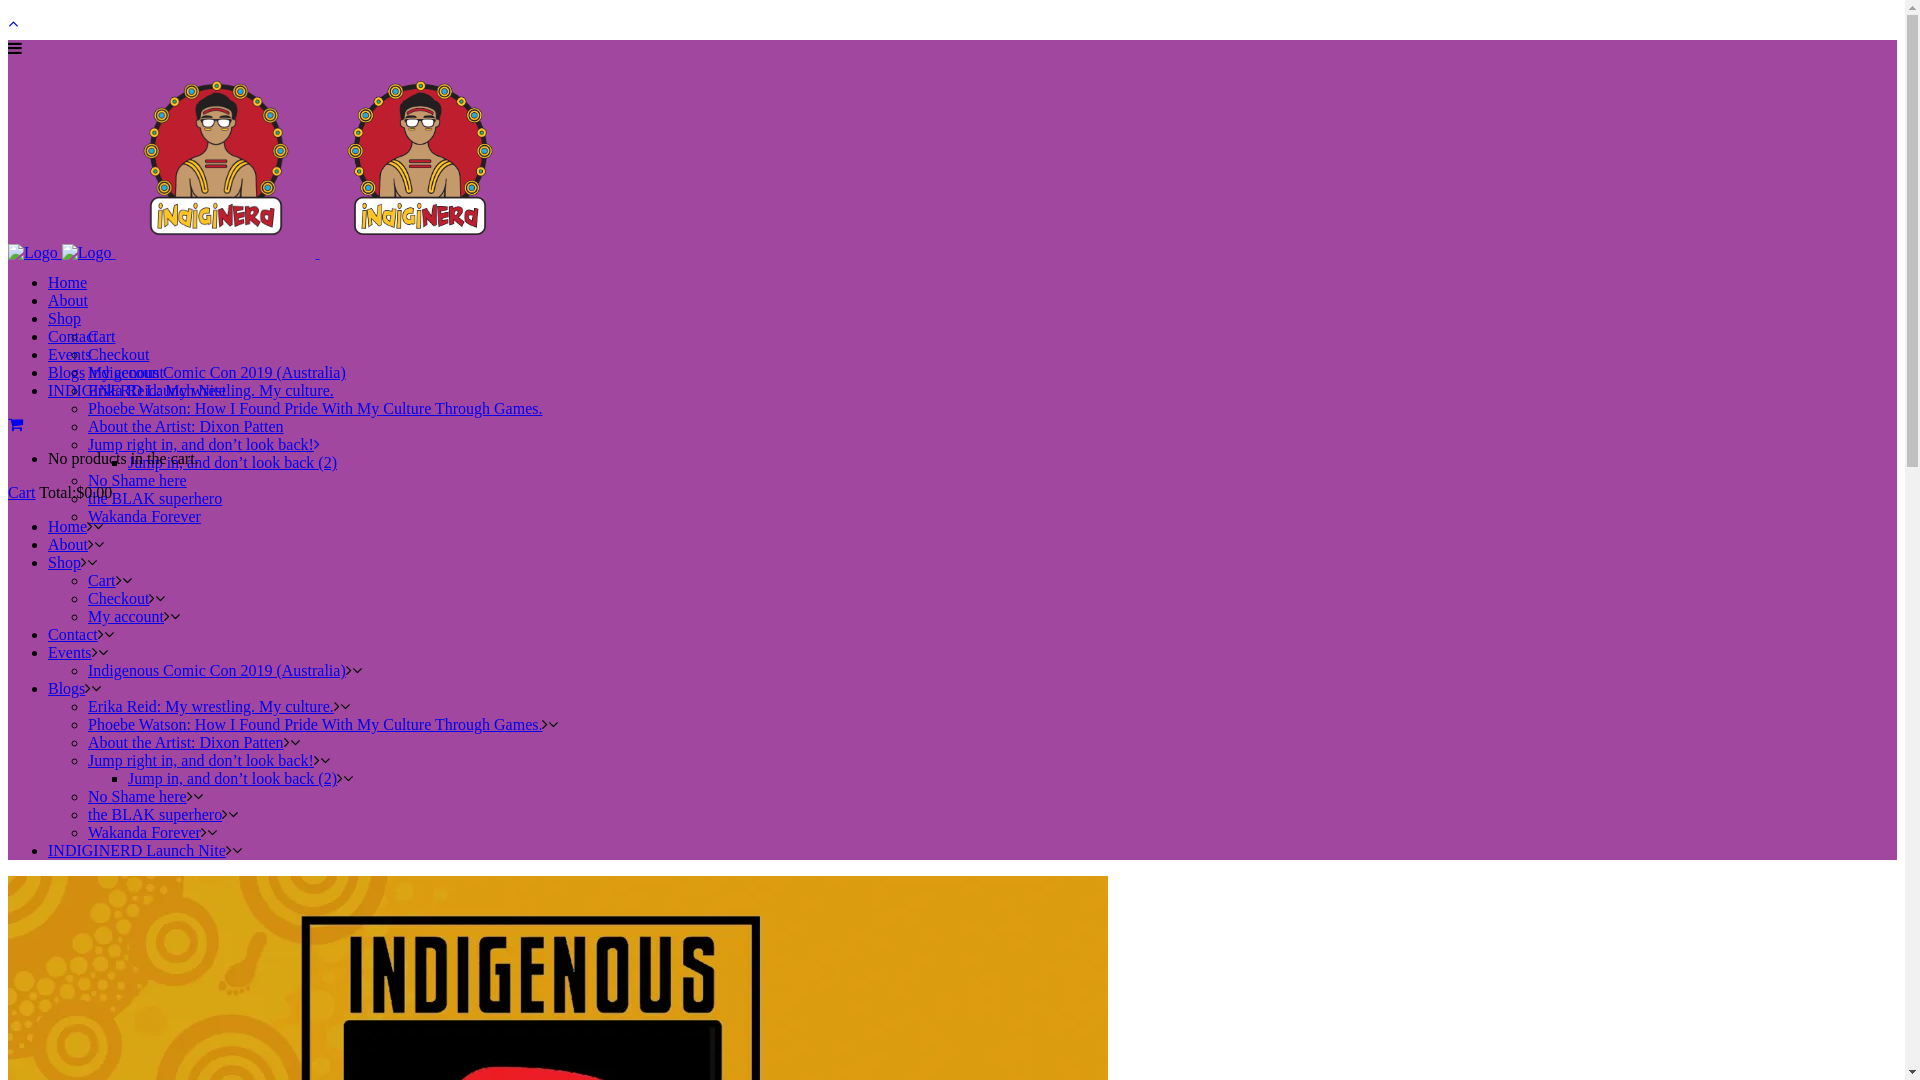 The image size is (1920, 1080). What do you see at coordinates (68, 282) in the screenshot?
I see `Home` at bounding box center [68, 282].